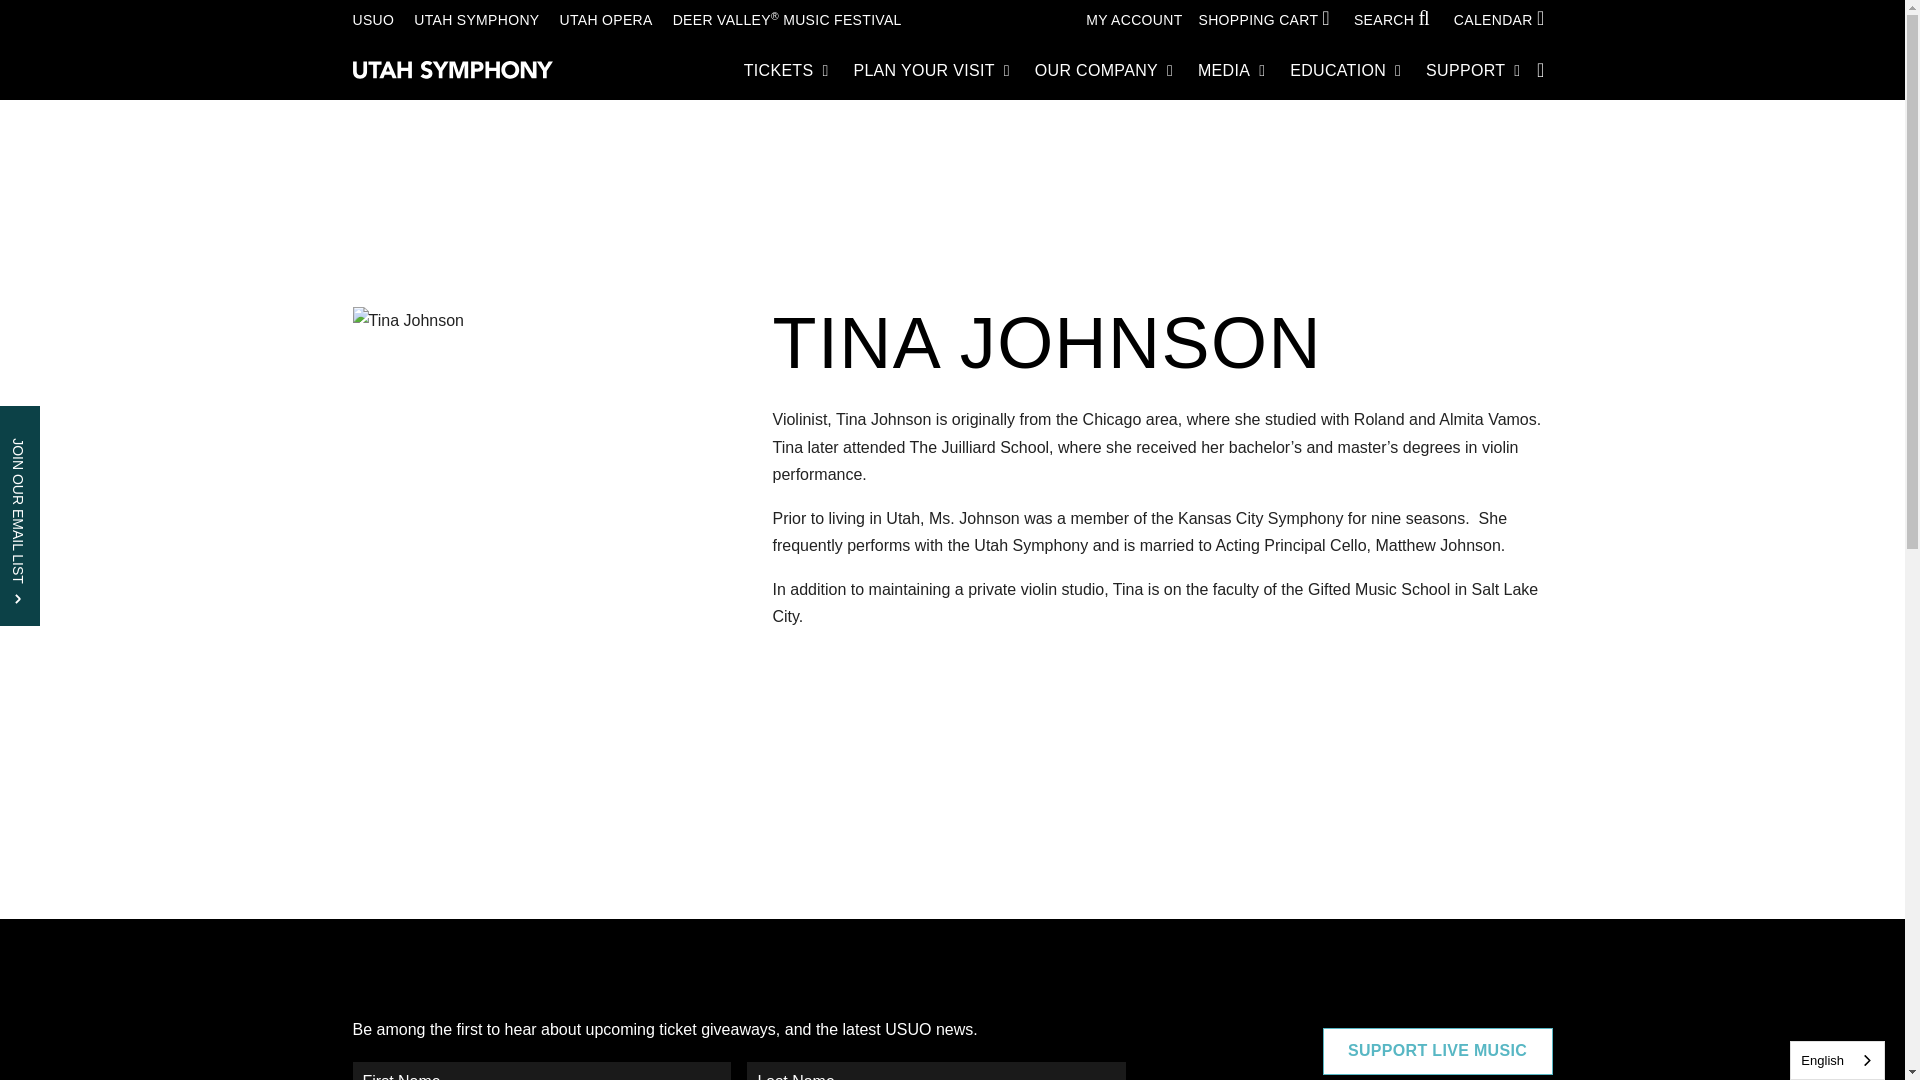  I want to click on MEDIA, so click(1232, 70).